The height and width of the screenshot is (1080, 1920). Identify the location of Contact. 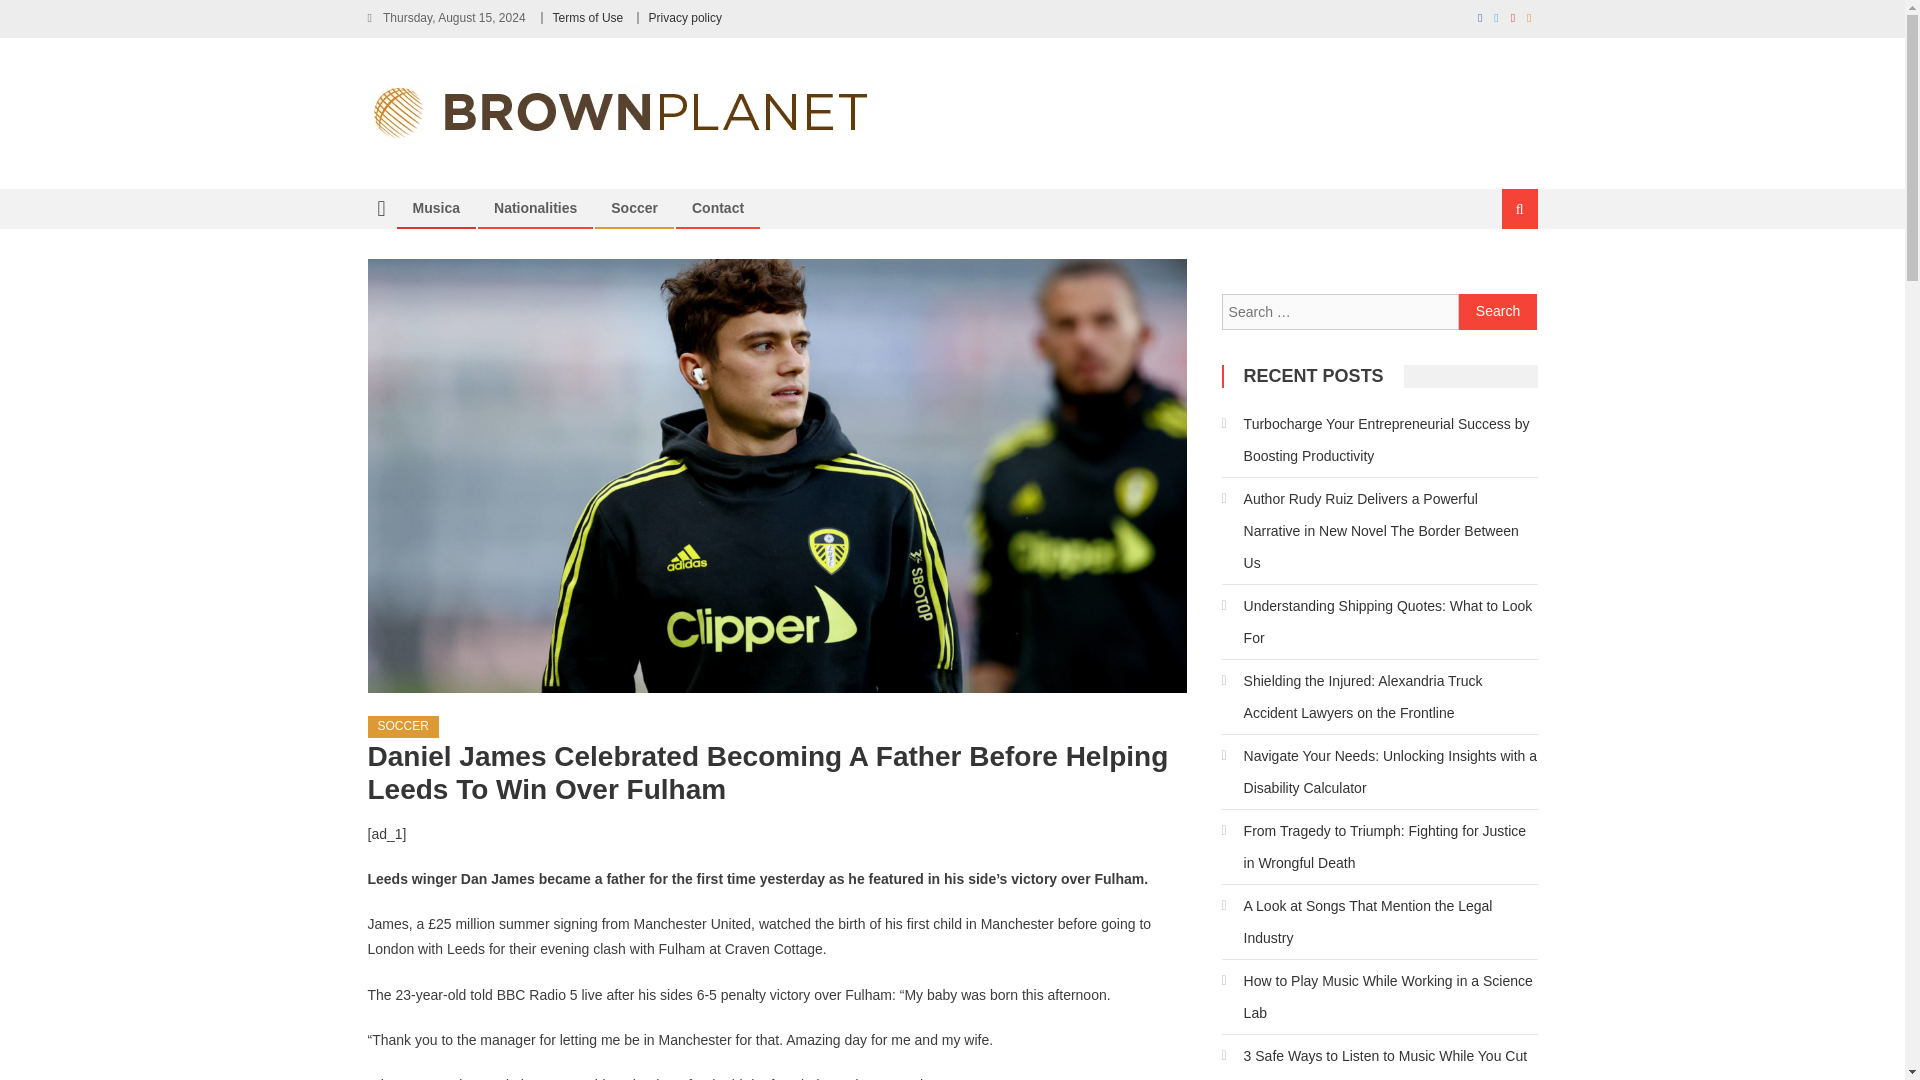
(718, 208).